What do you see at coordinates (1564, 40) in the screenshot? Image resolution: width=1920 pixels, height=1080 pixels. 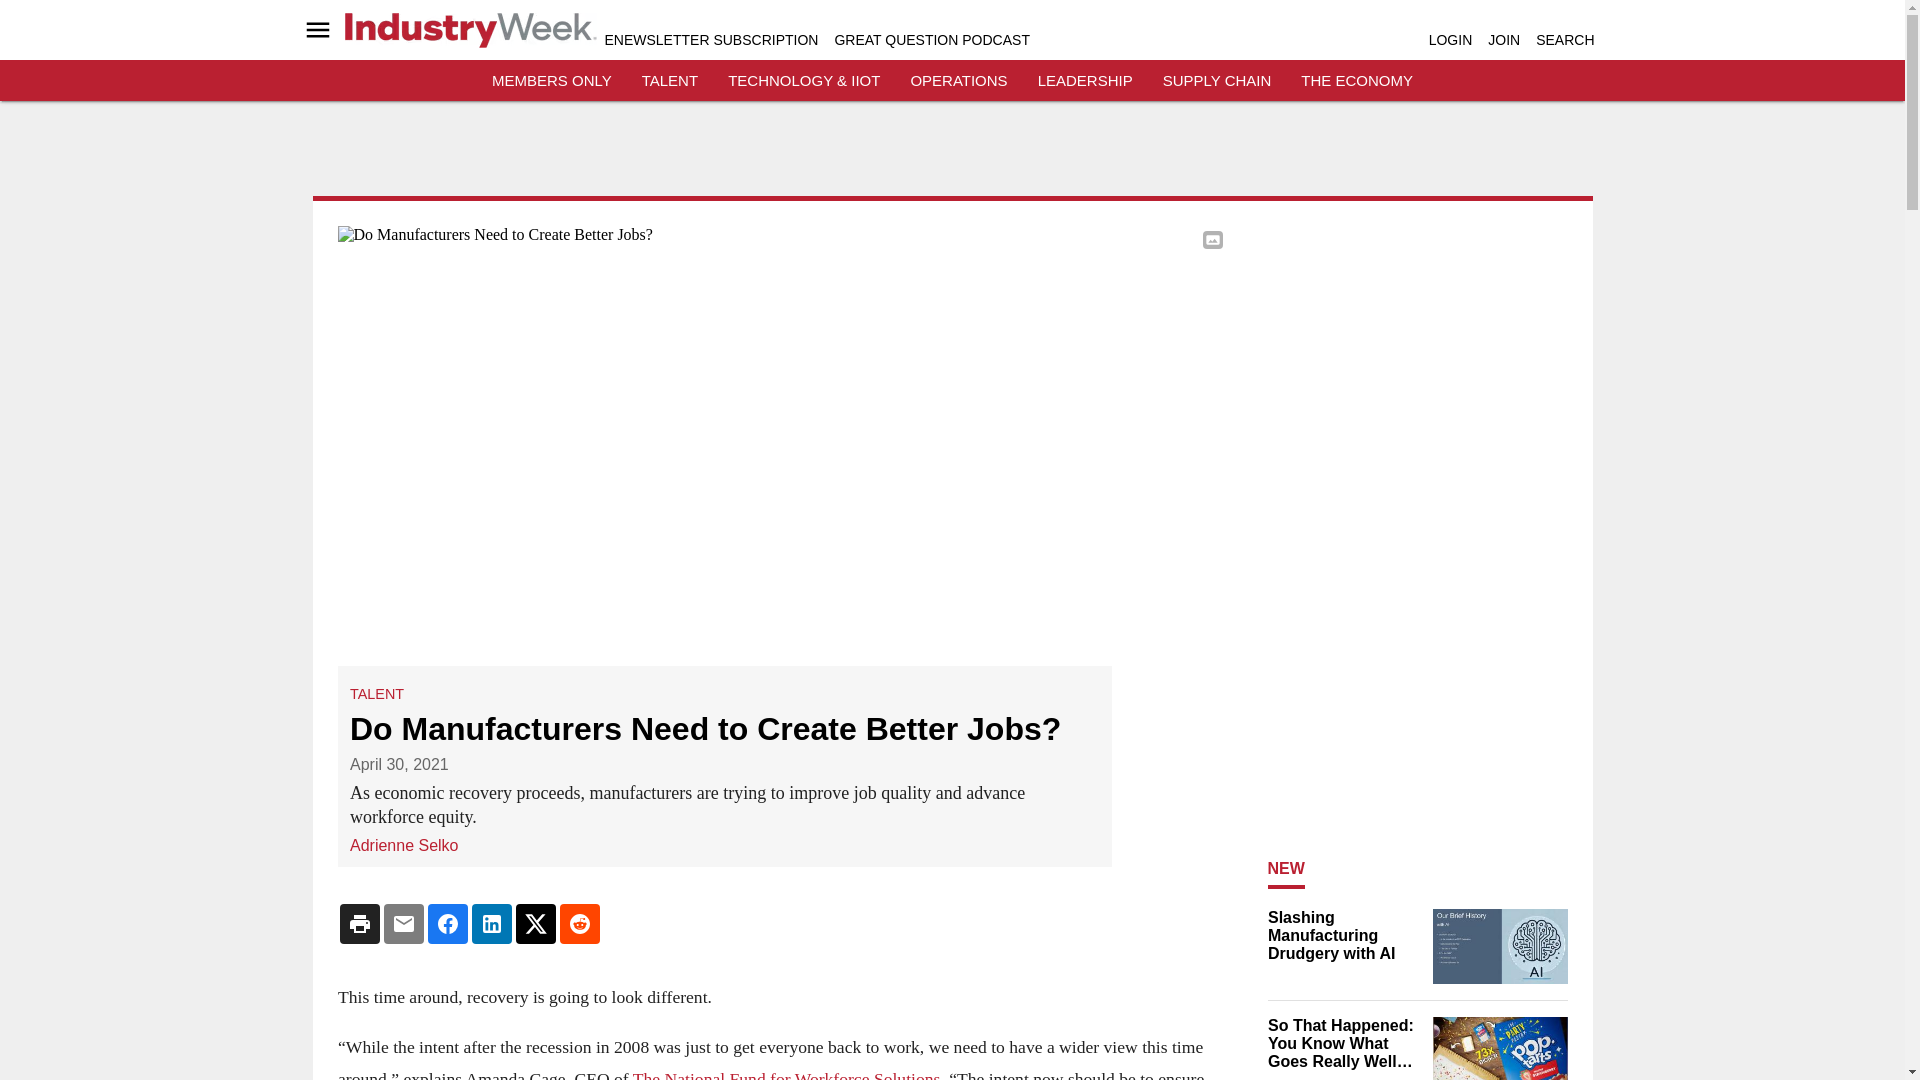 I see `SEARCH` at bounding box center [1564, 40].